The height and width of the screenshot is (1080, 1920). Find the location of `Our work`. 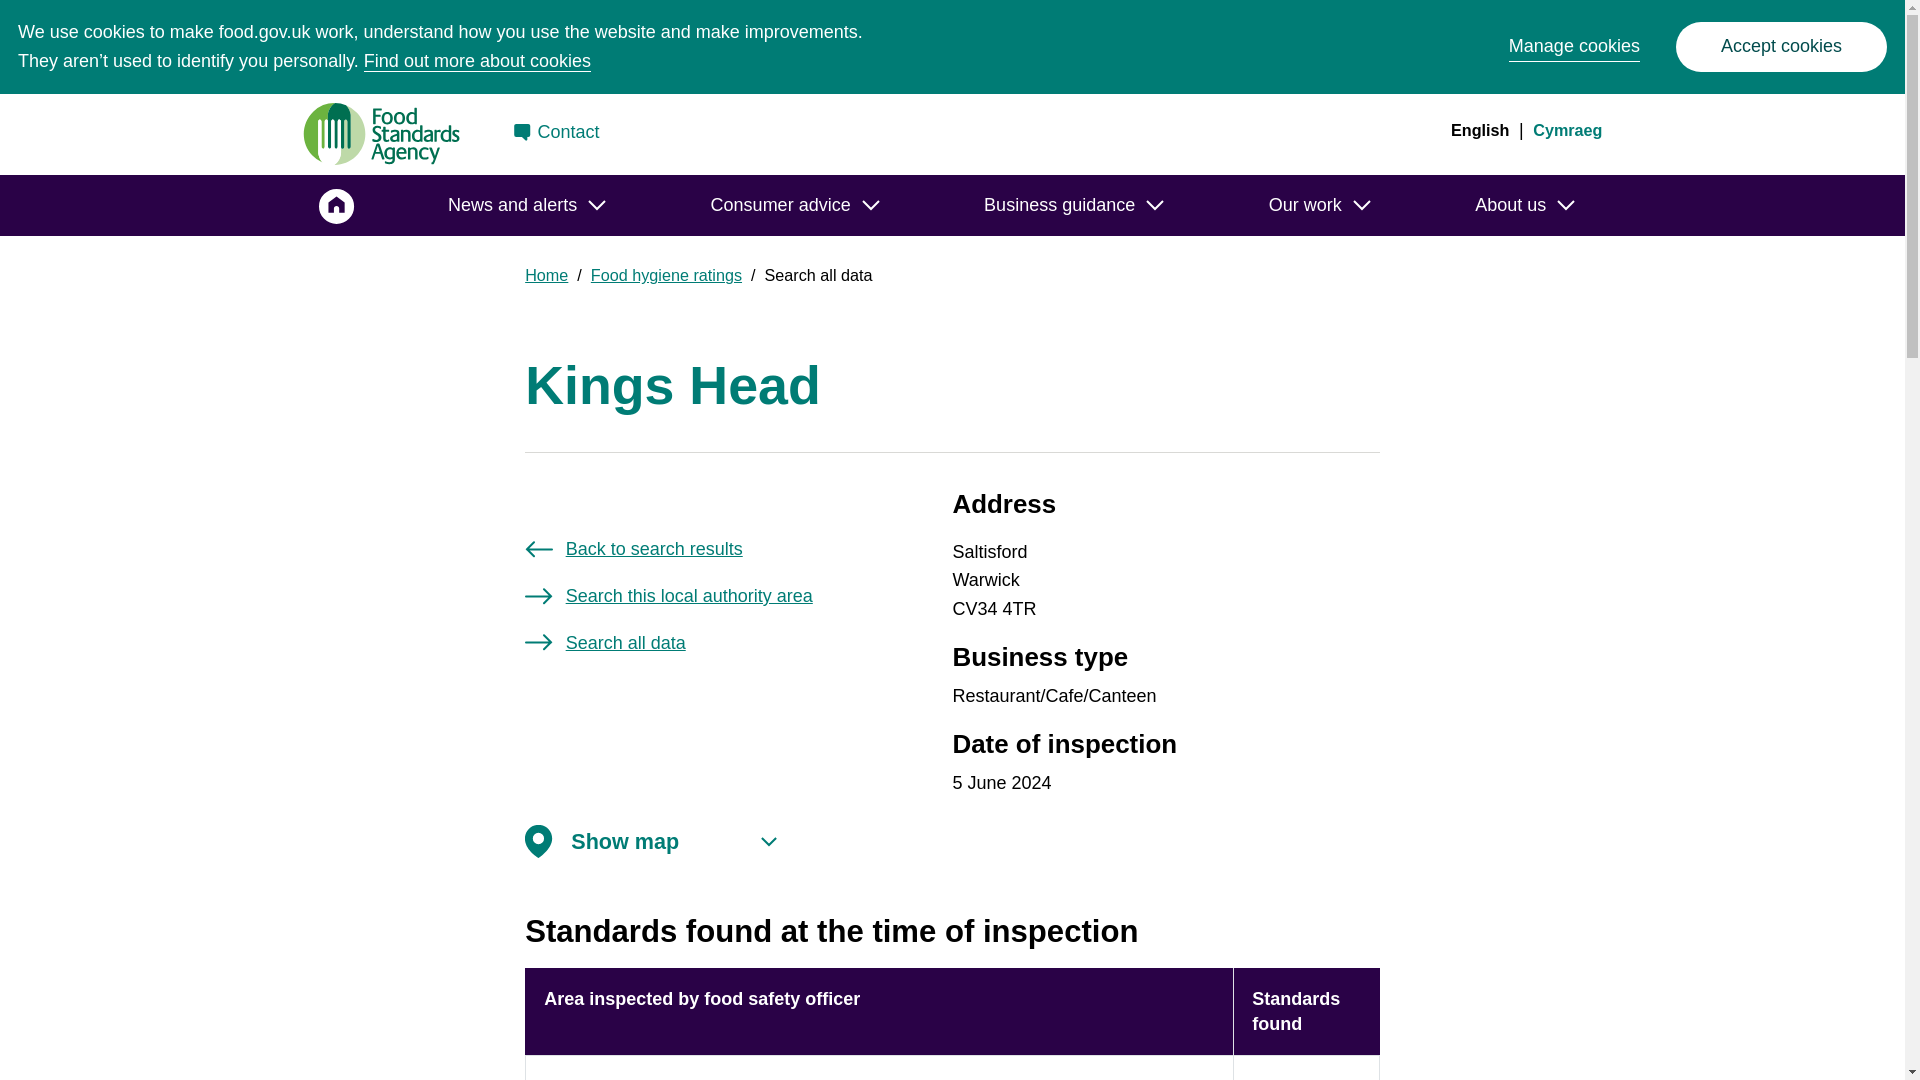

Our work is located at coordinates (1320, 205).